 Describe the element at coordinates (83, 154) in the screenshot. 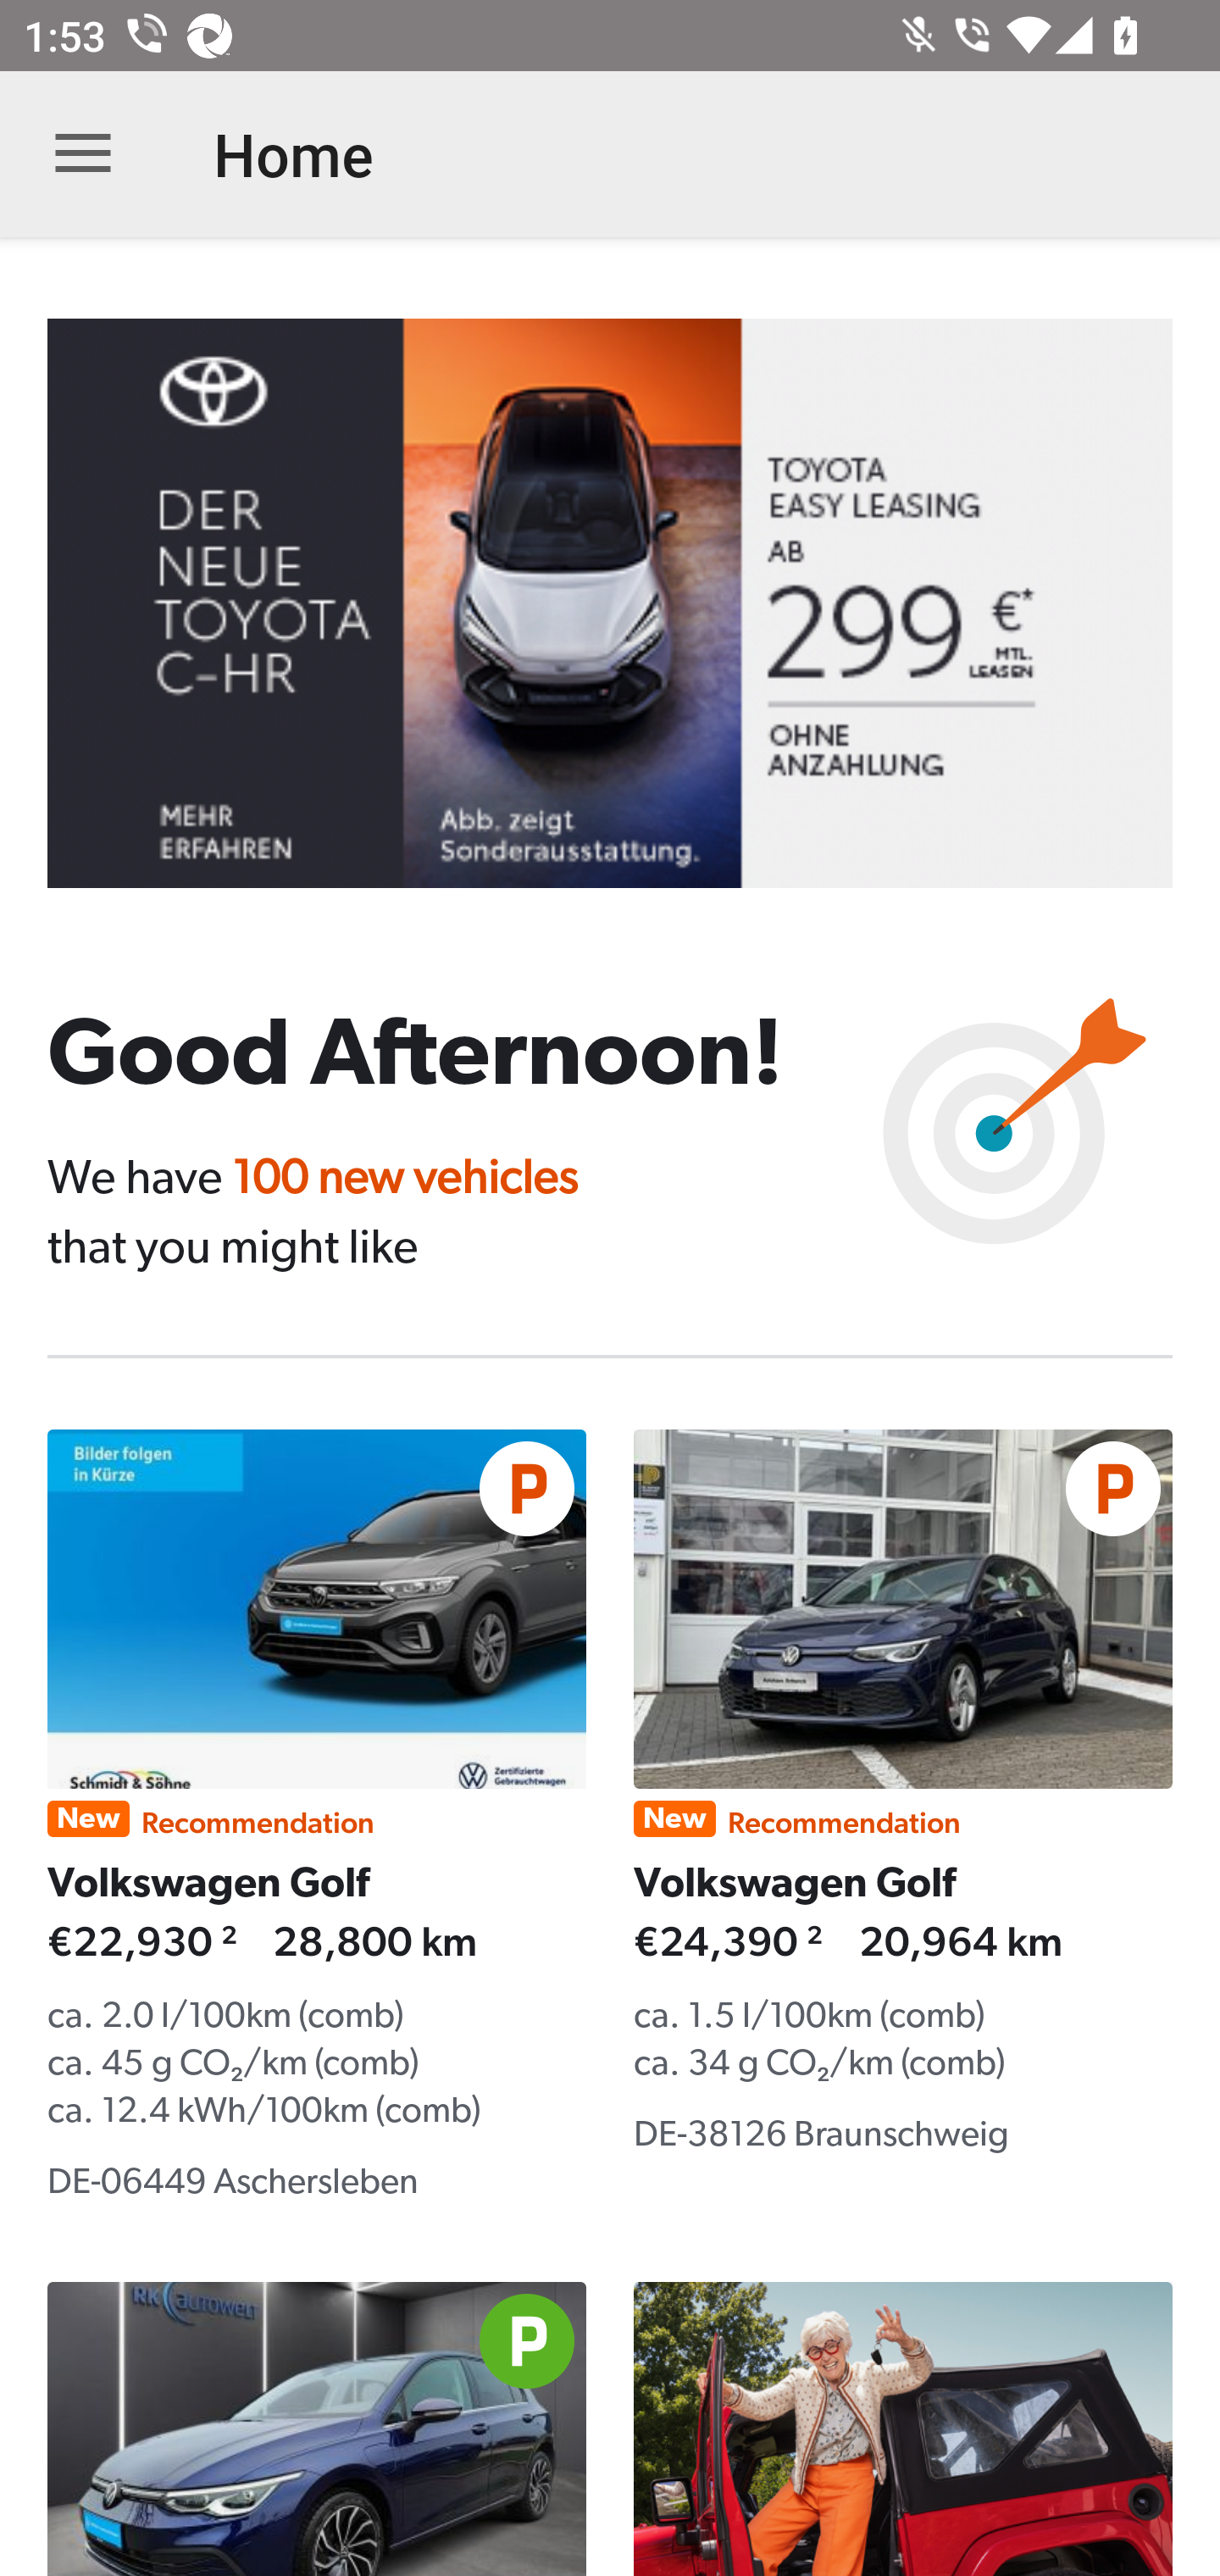

I see `Open navigation bar` at that location.